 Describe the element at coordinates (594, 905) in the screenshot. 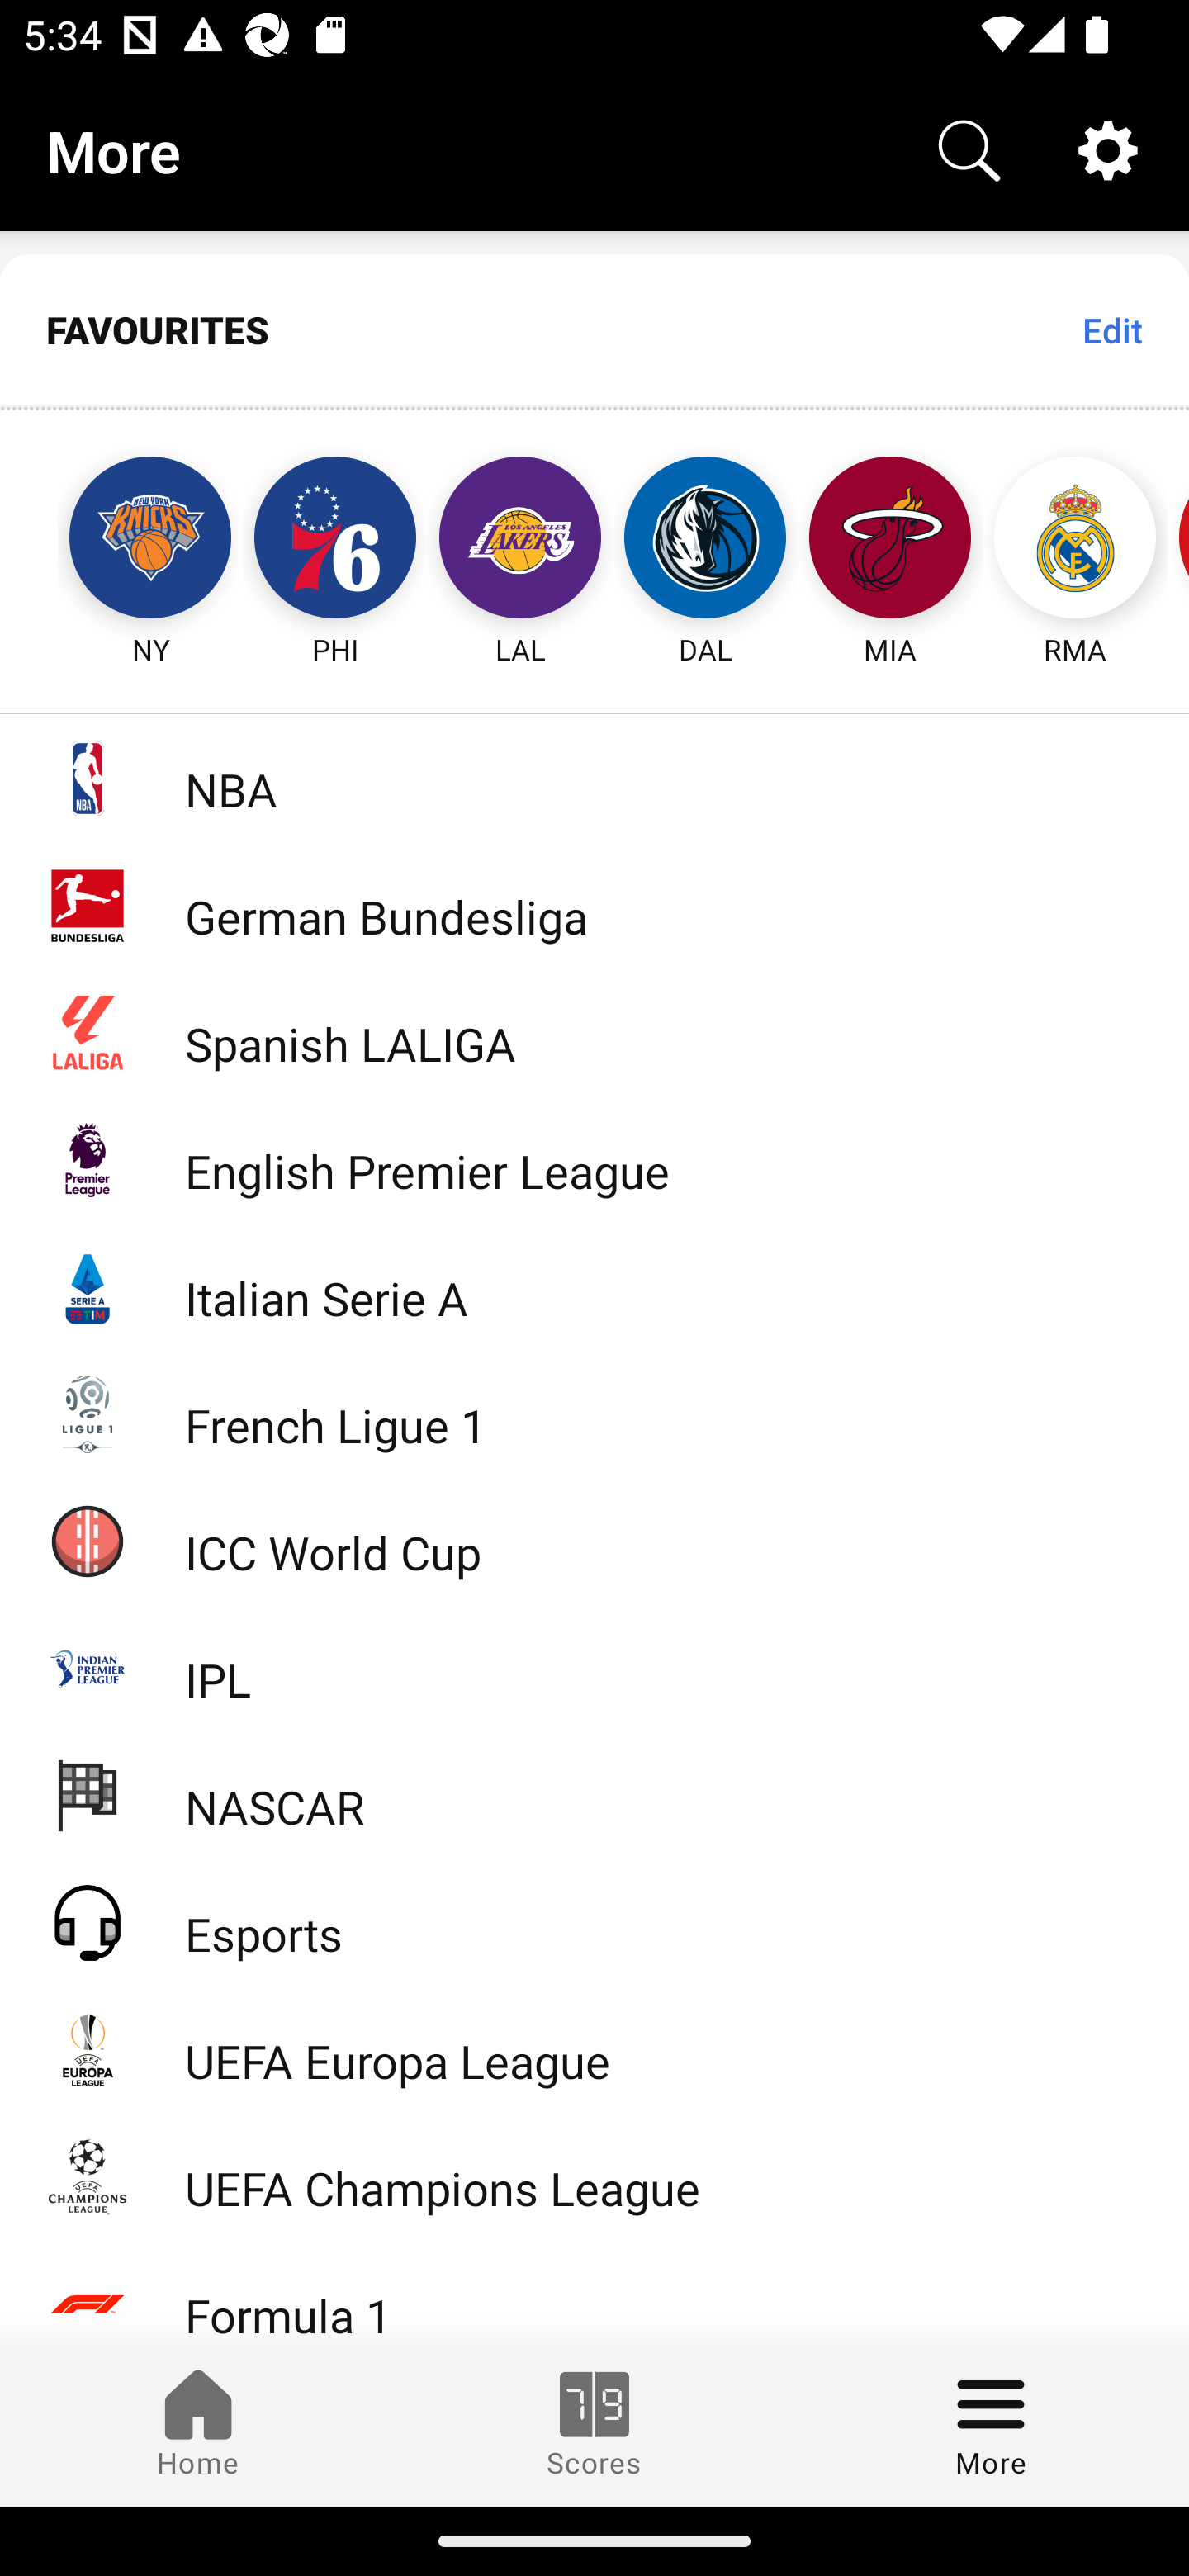

I see `German Bundesliga` at that location.